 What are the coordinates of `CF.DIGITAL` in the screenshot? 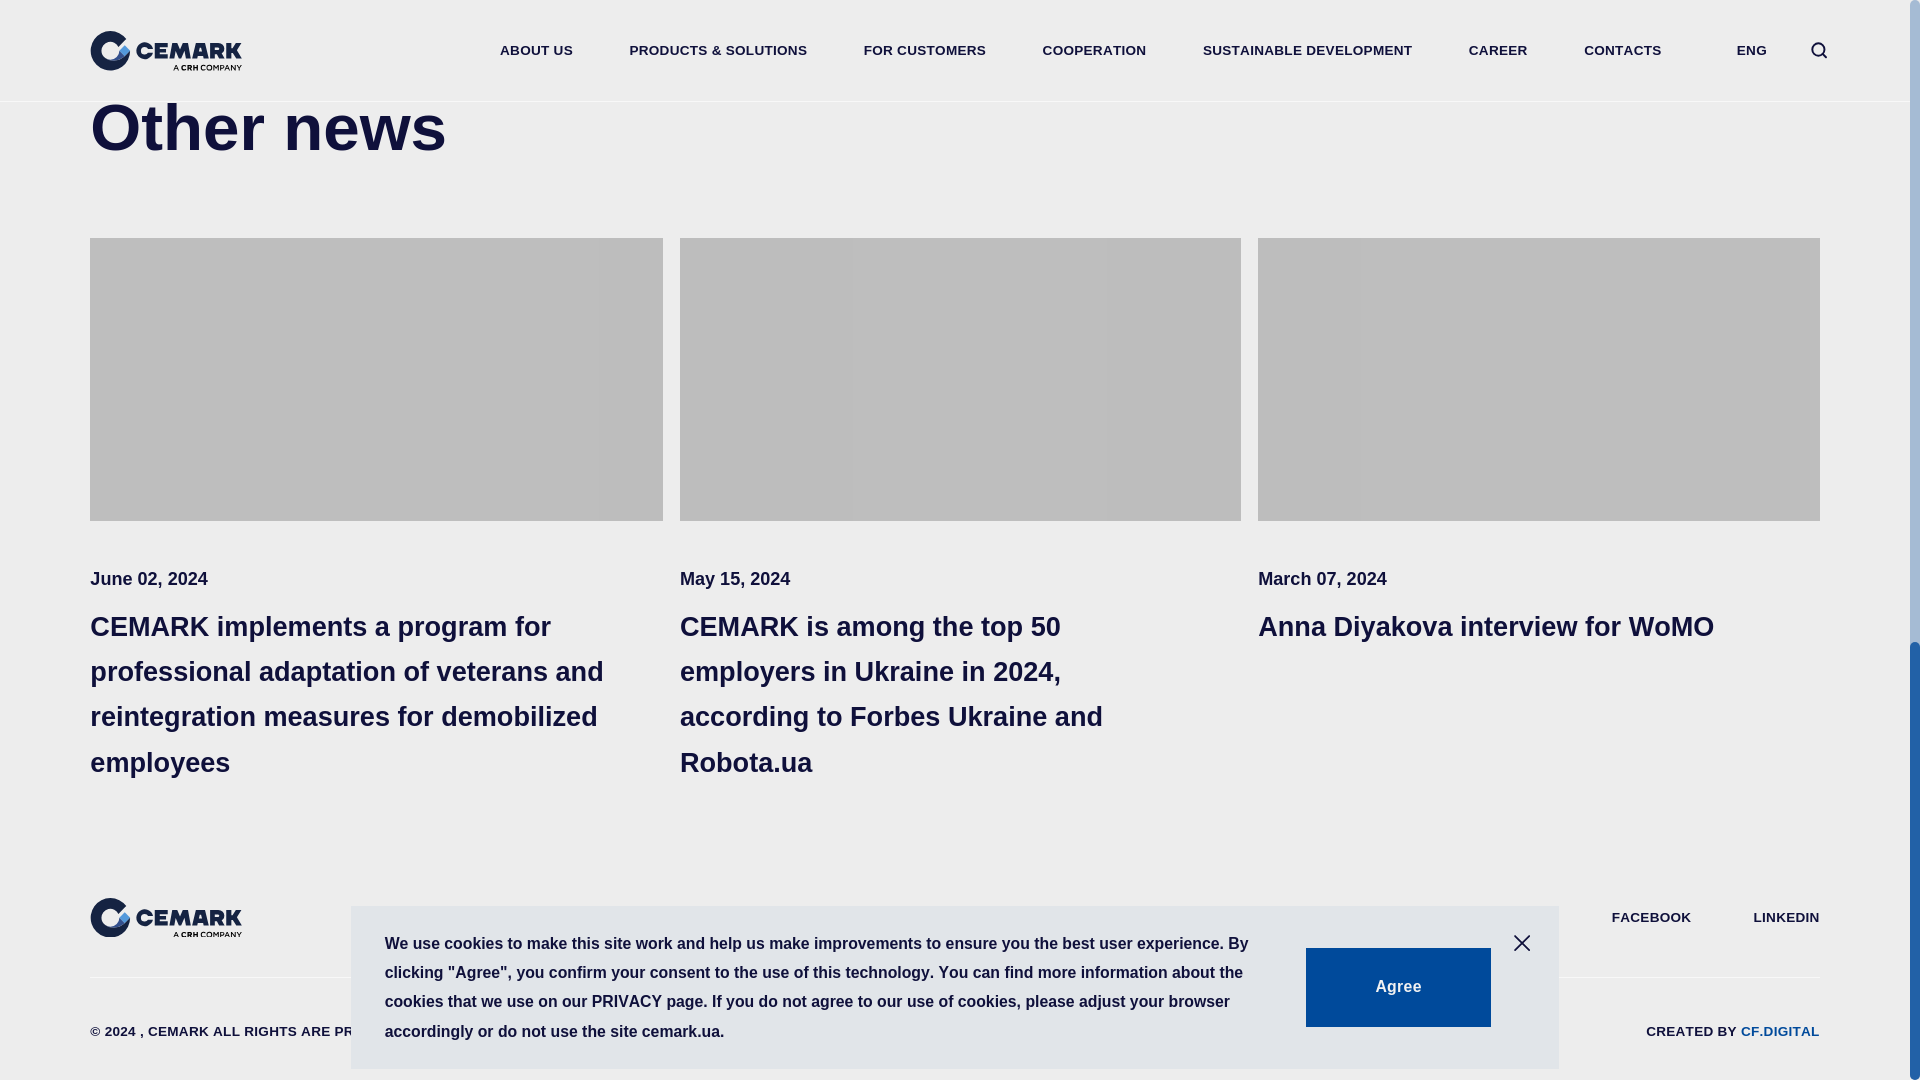 It's located at (1780, 1030).